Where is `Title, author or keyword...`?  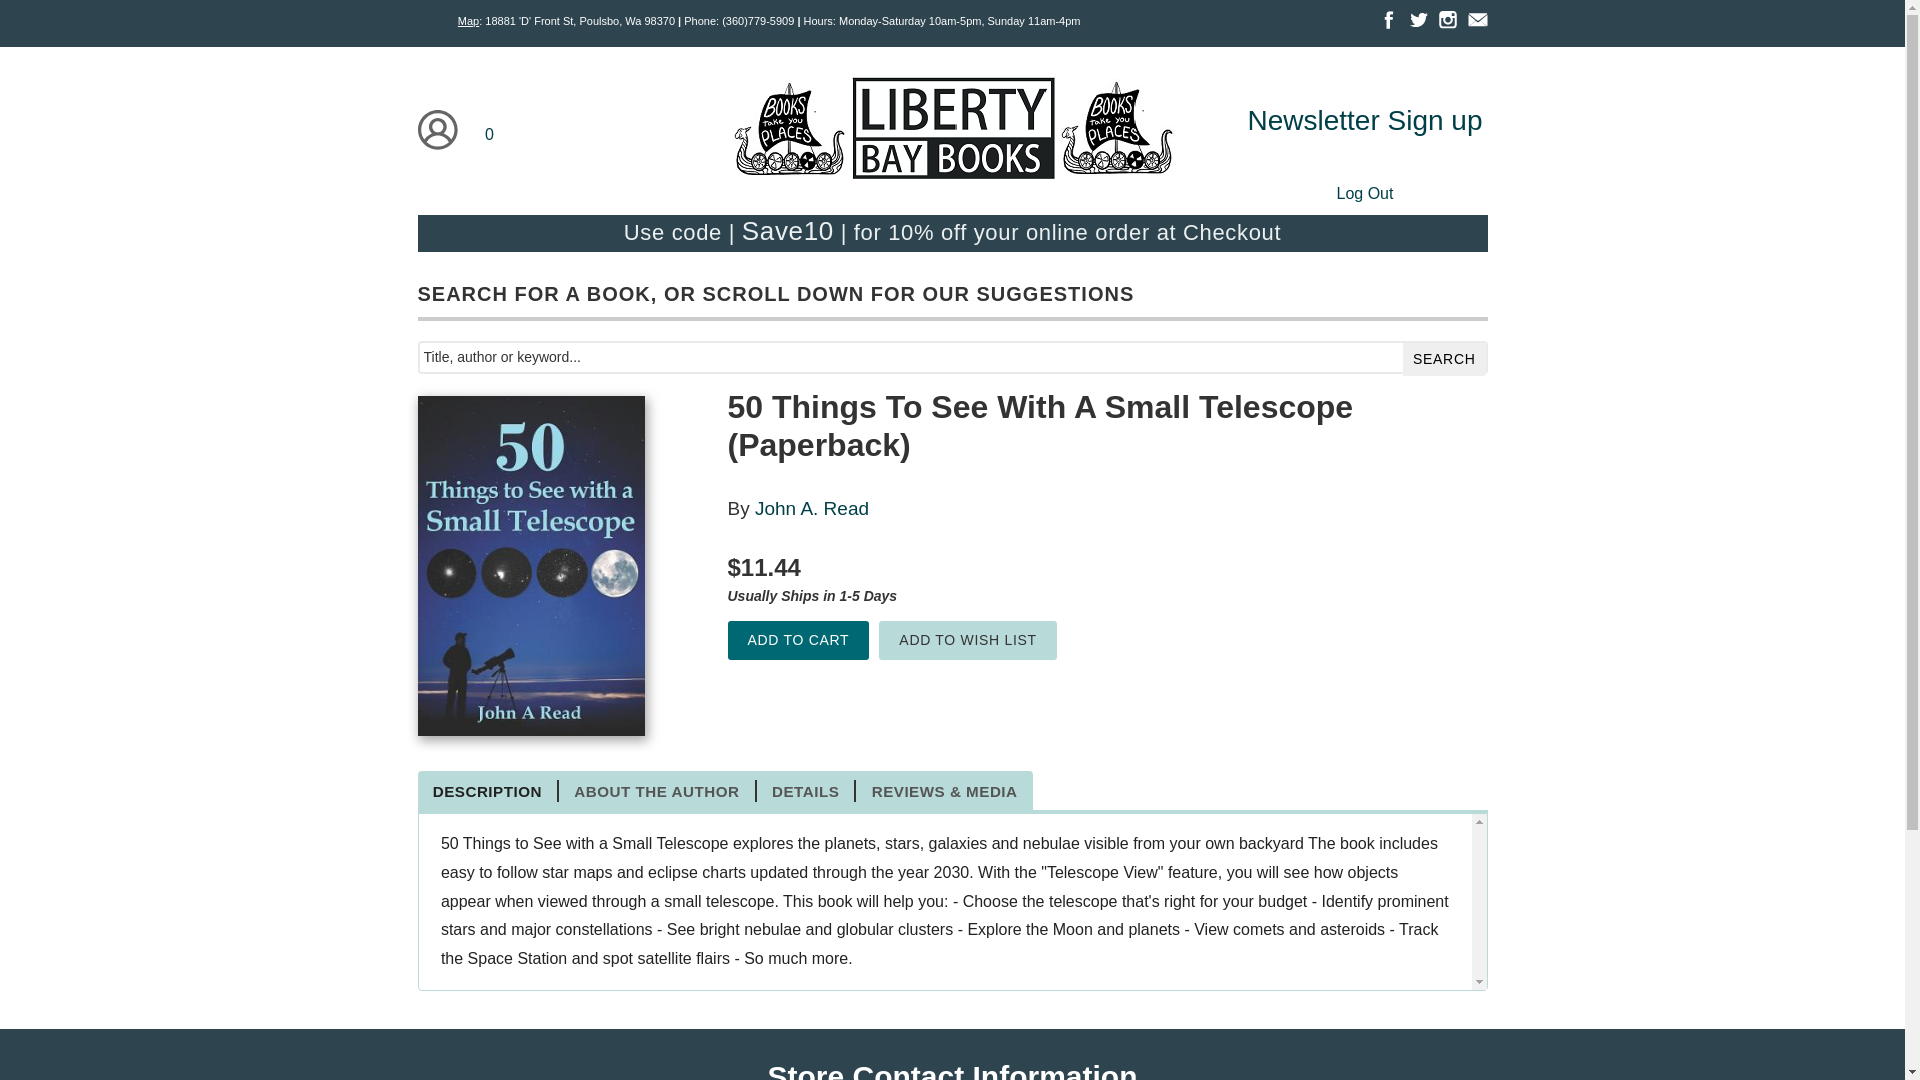
Title, author or keyword... is located at coordinates (953, 357).